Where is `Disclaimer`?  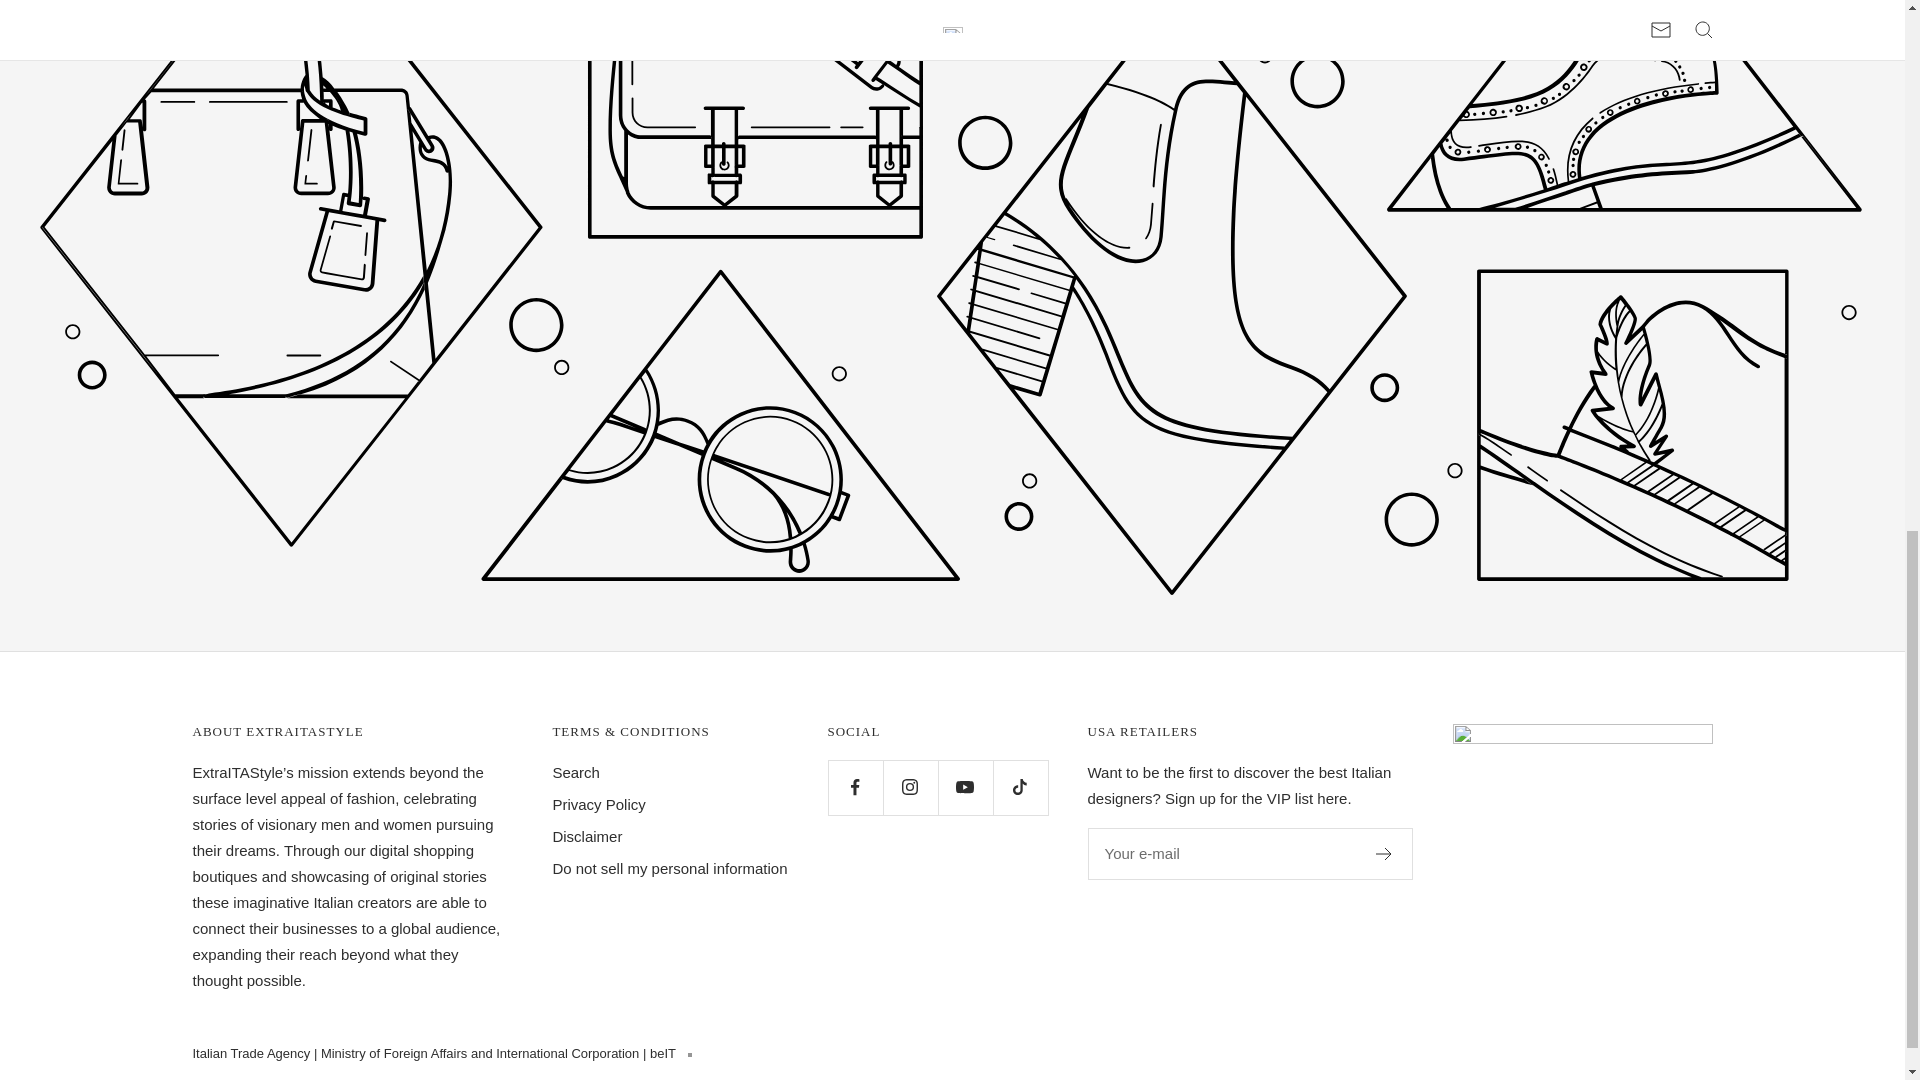 Disclaimer is located at coordinates (587, 836).